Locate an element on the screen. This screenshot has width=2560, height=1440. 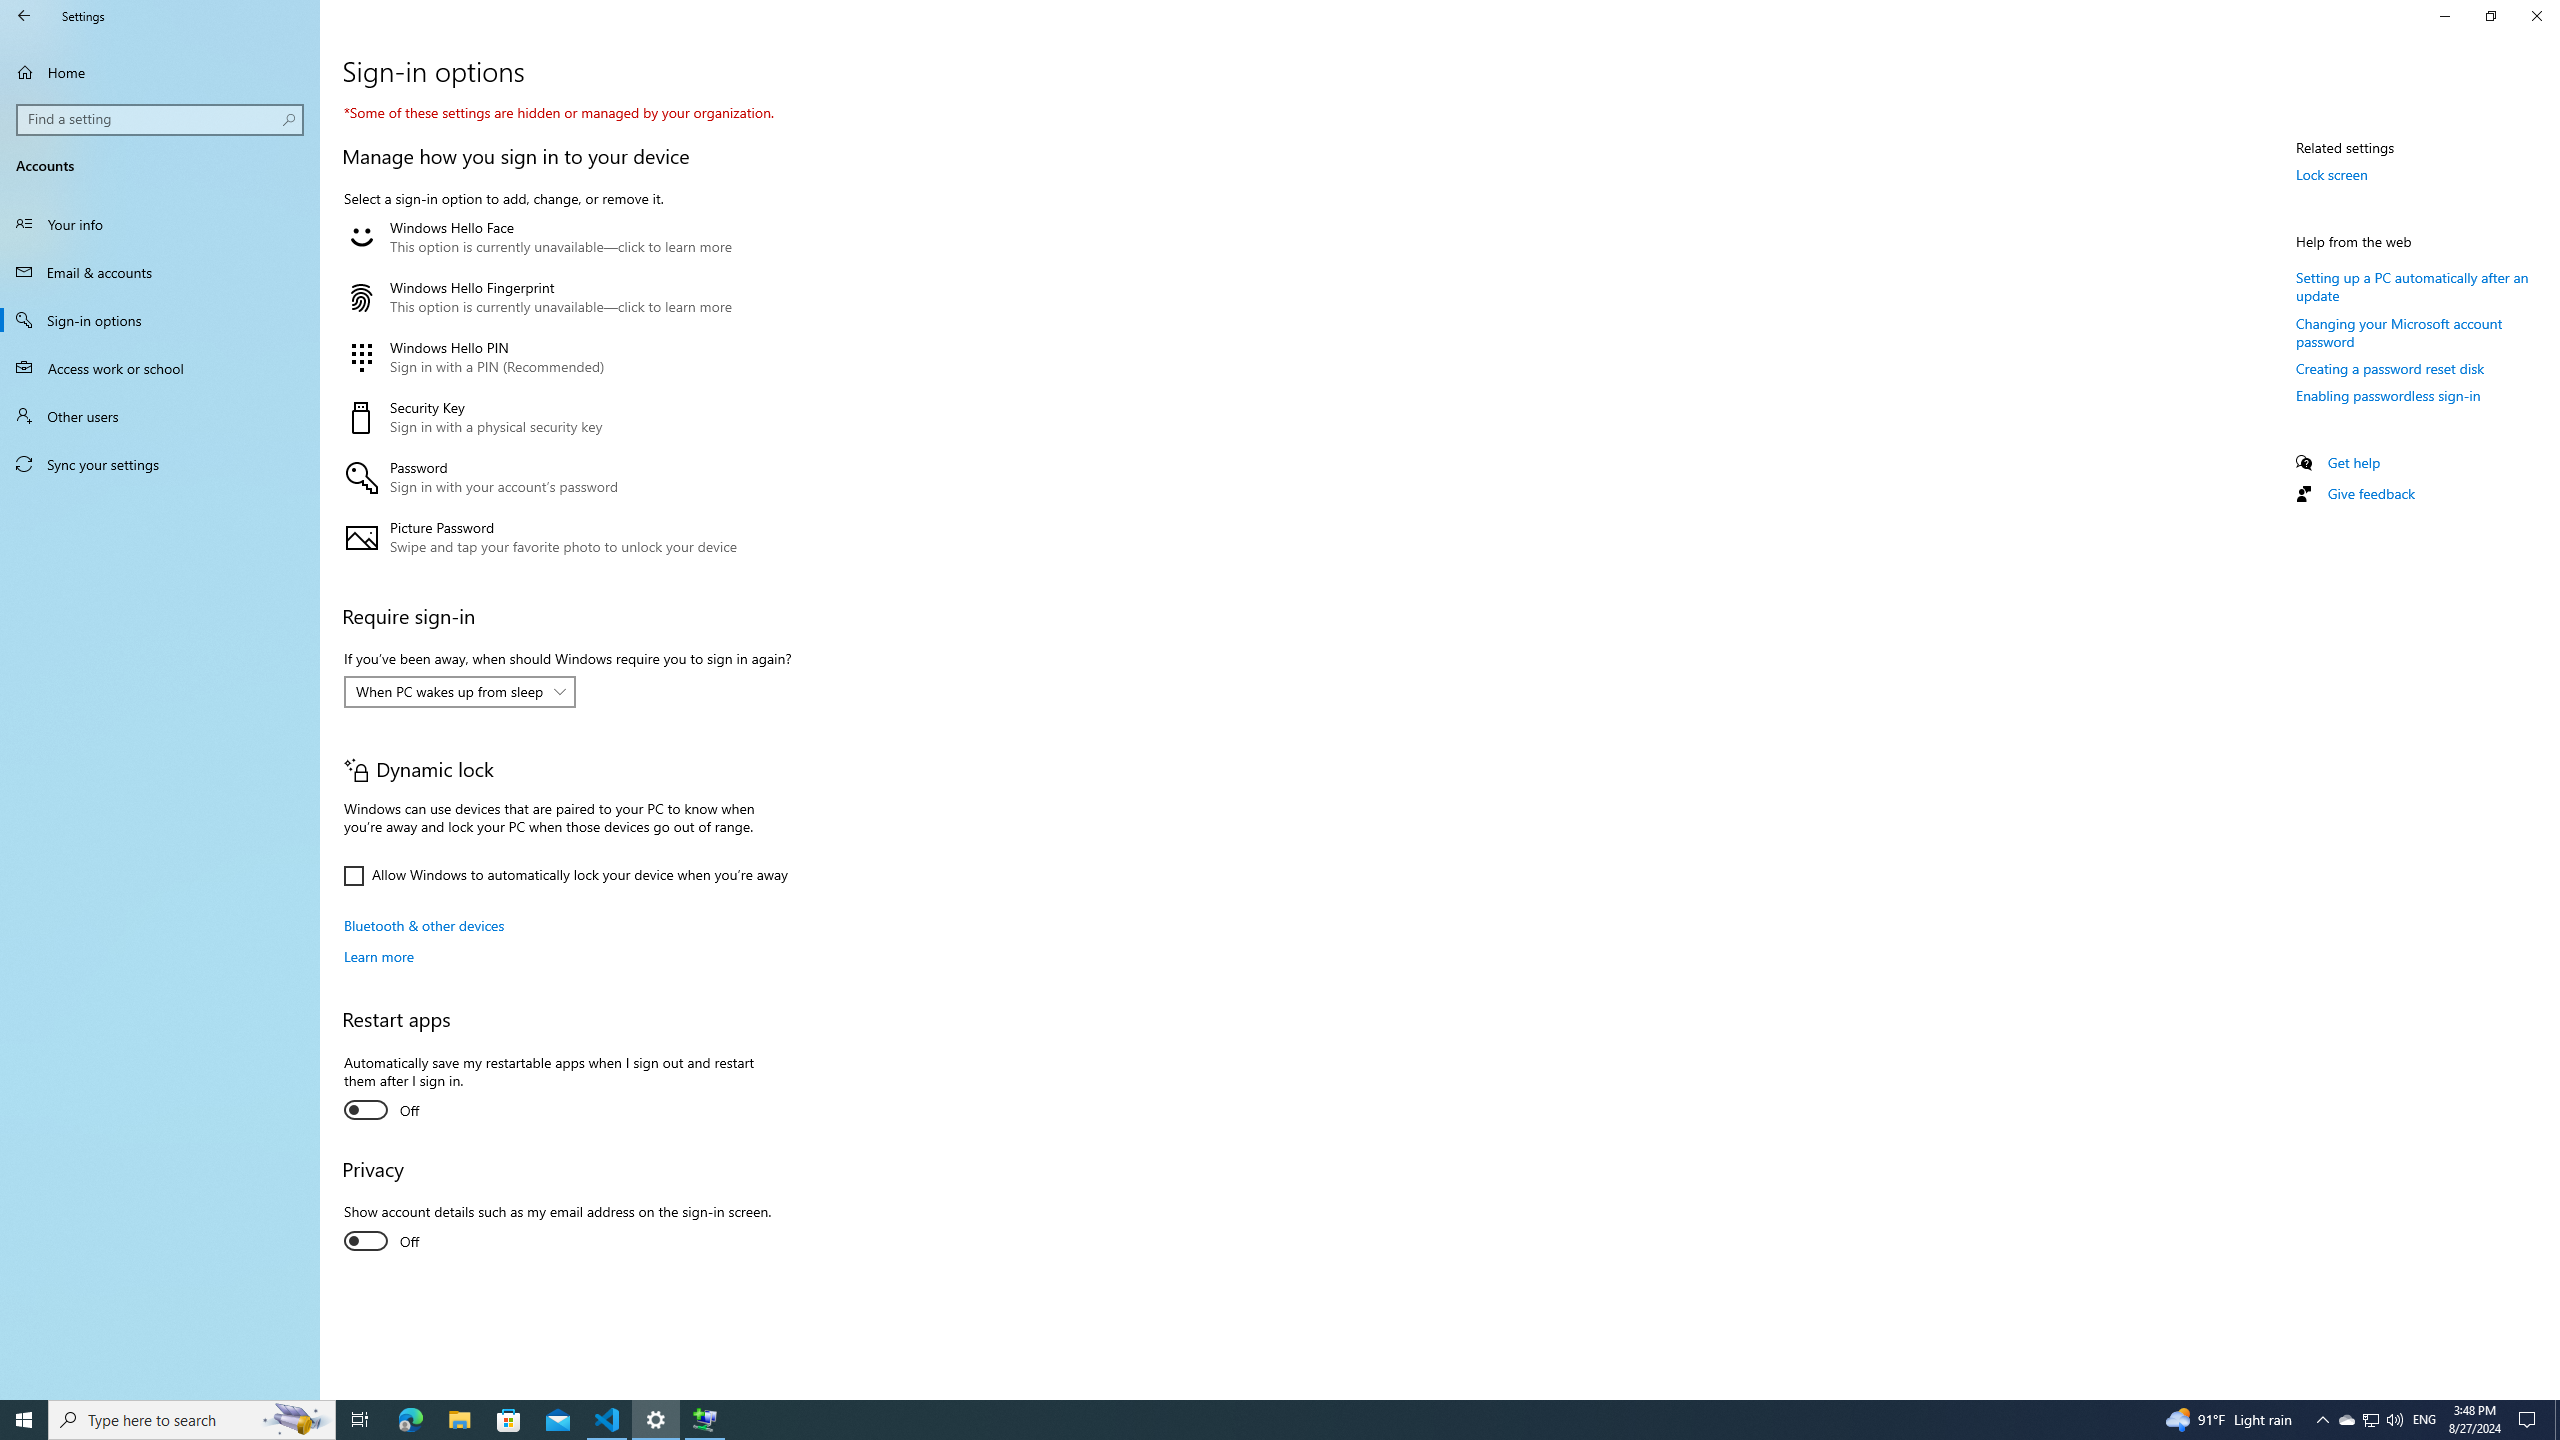
Running applications is located at coordinates (1242, 1420).